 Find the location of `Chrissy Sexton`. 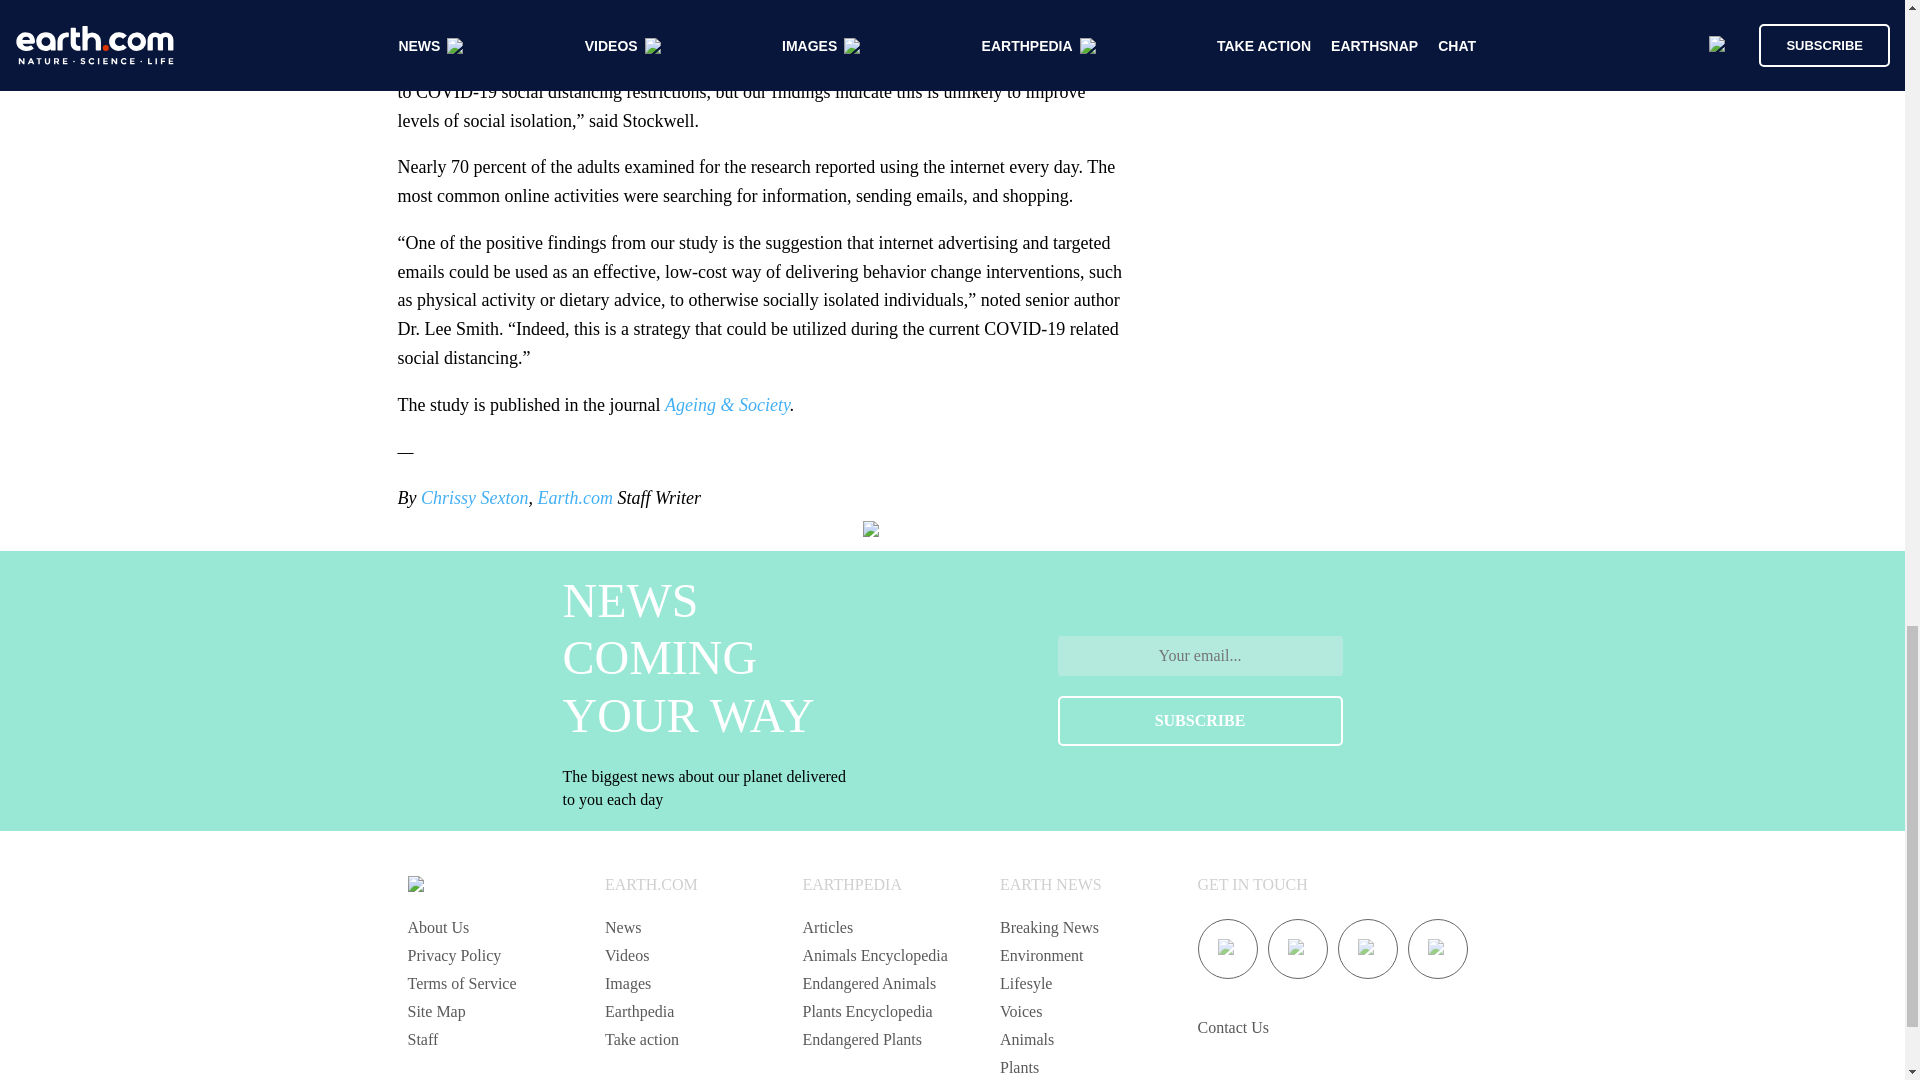

Chrissy Sexton is located at coordinates (474, 498).